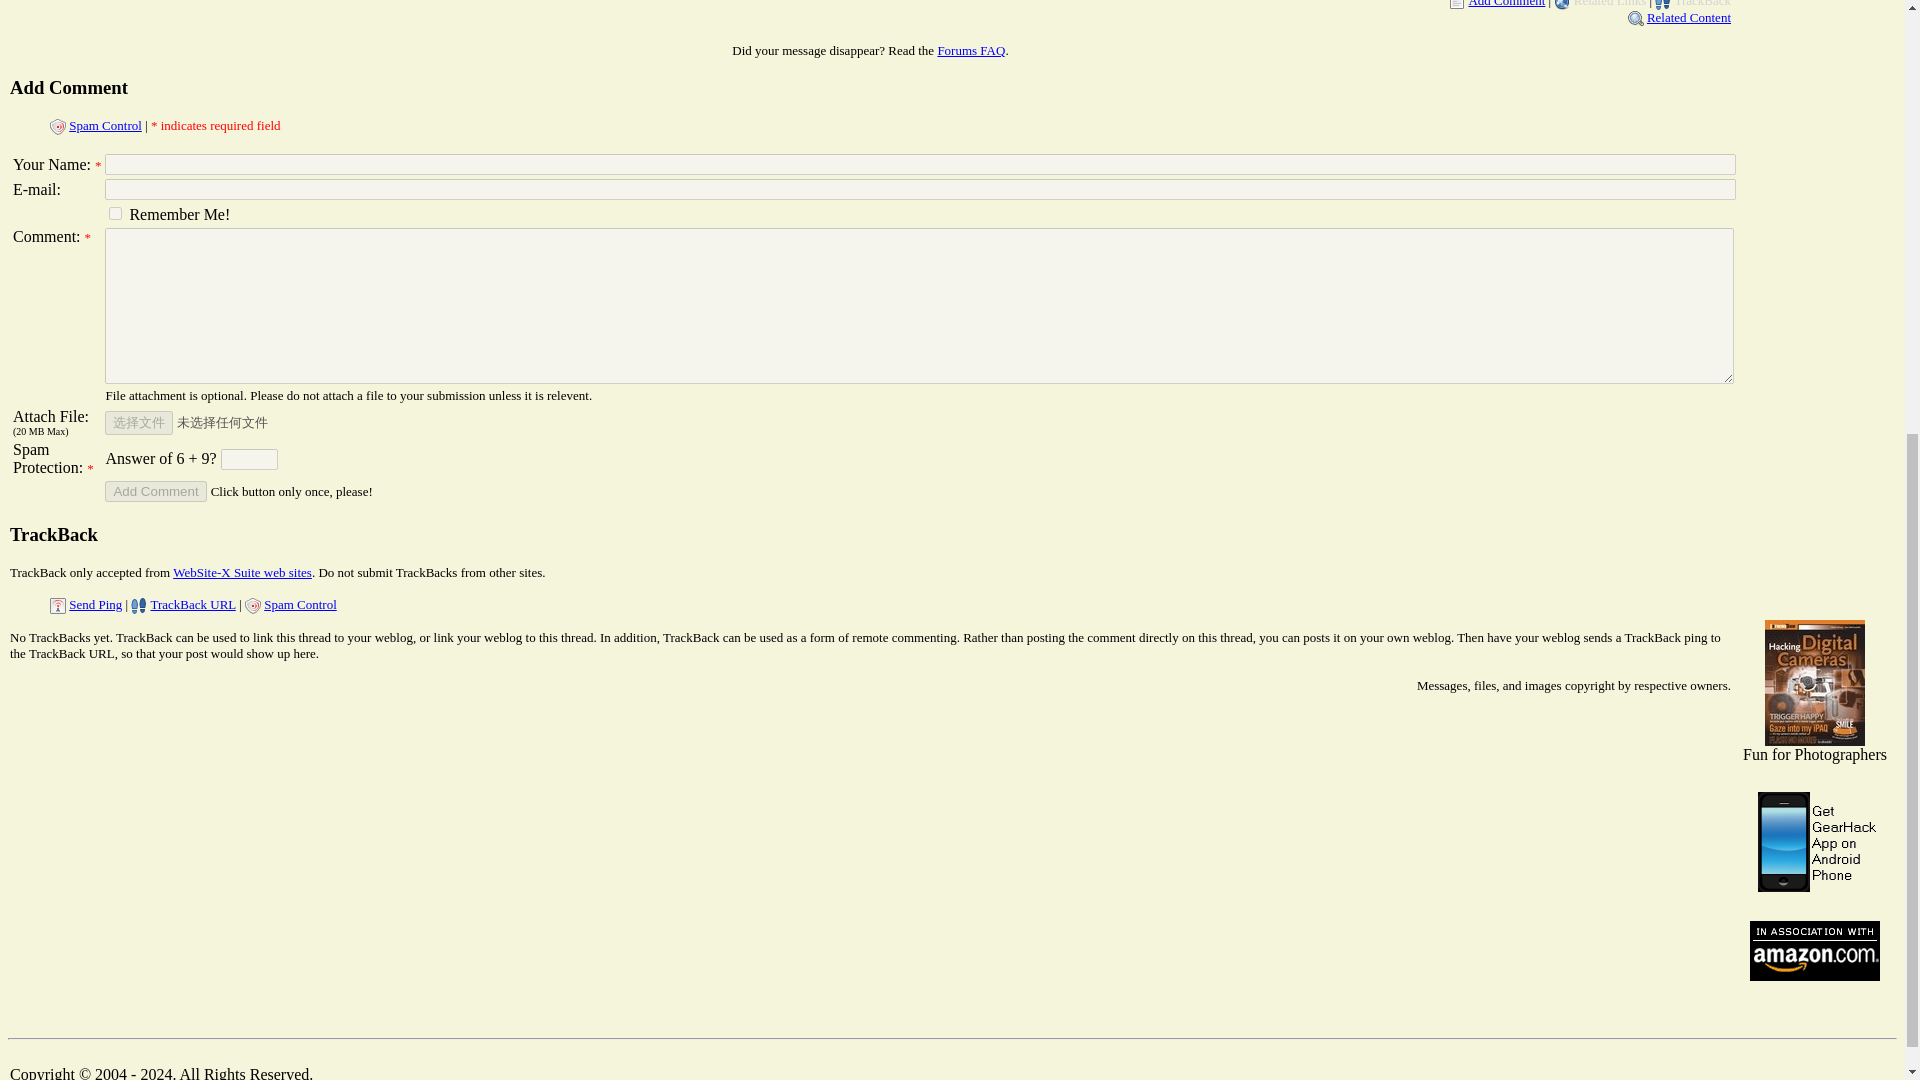 Image resolution: width=1920 pixels, height=1080 pixels. What do you see at coordinates (96, 604) in the screenshot?
I see `Send Ping` at bounding box center [96, 604].